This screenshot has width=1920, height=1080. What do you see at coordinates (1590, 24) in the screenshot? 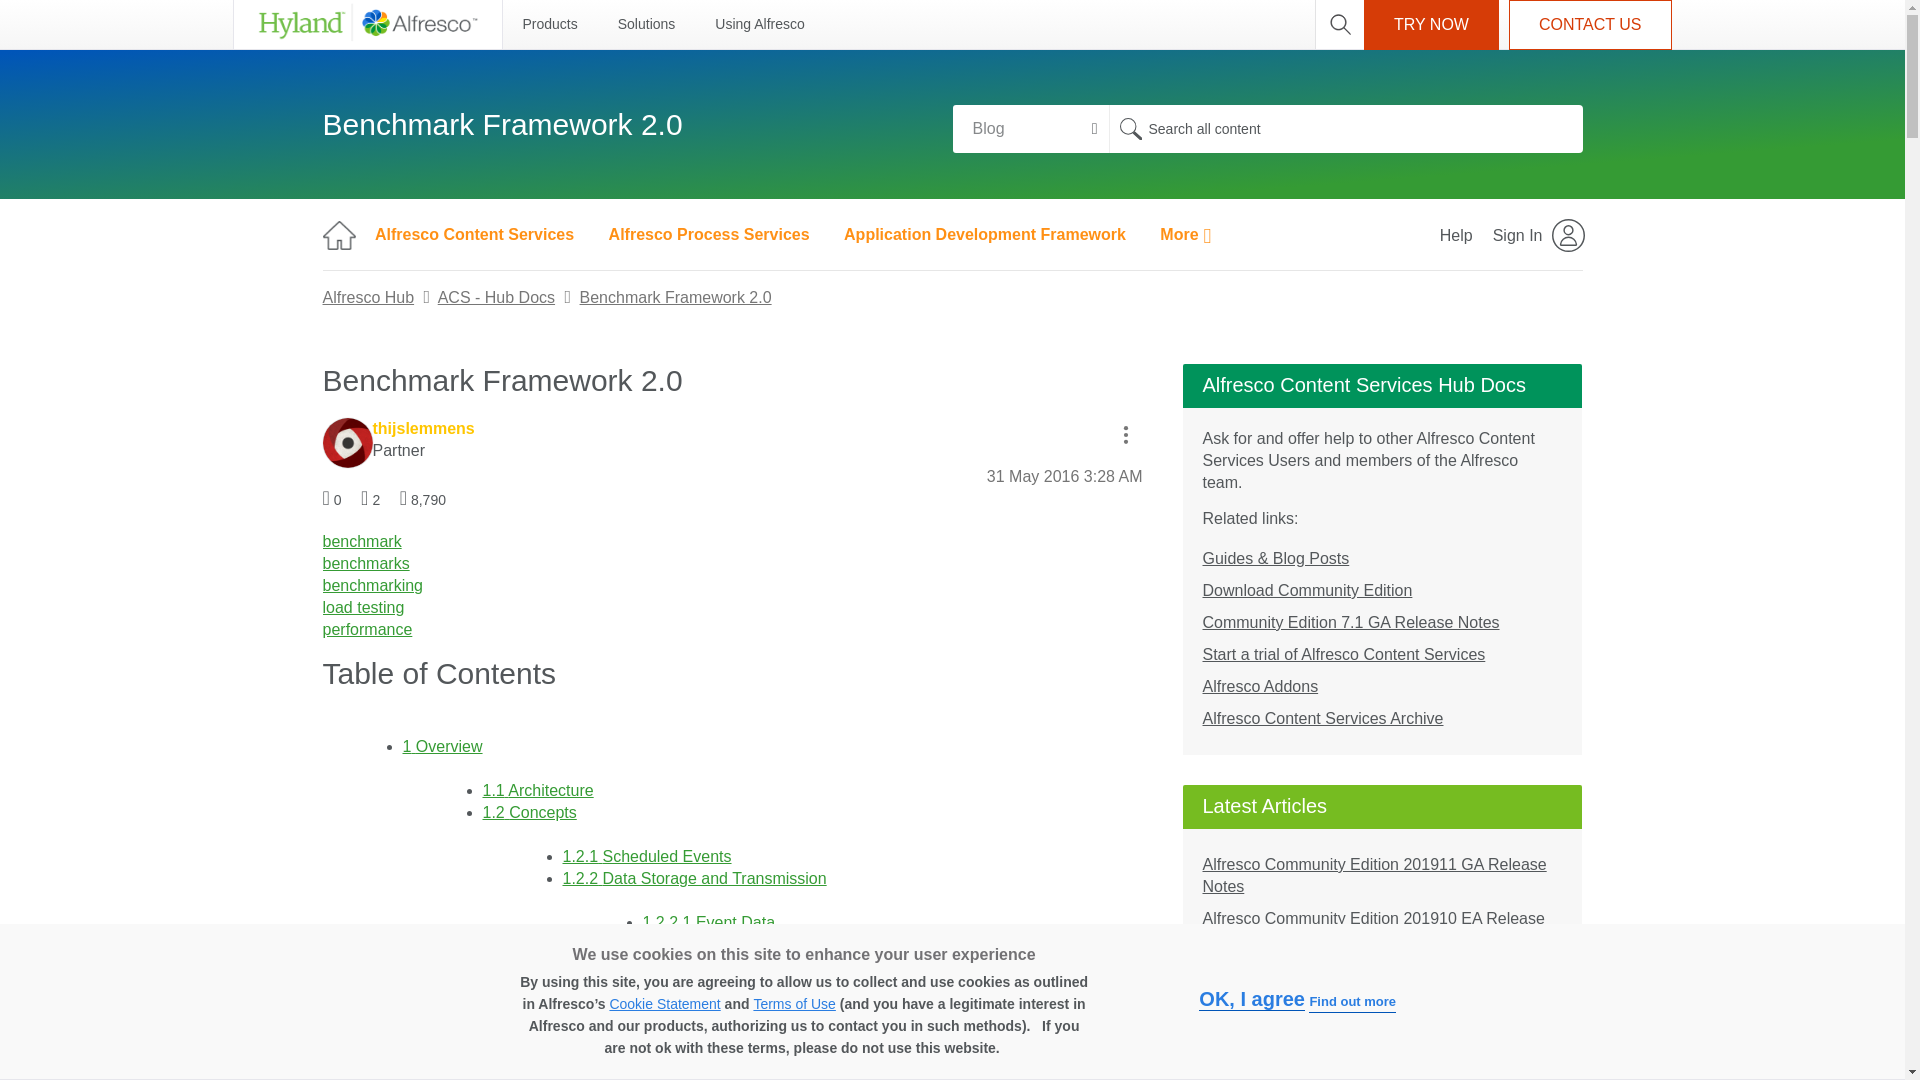
I see `CONTACT US` at bounding box center [1590, 24].